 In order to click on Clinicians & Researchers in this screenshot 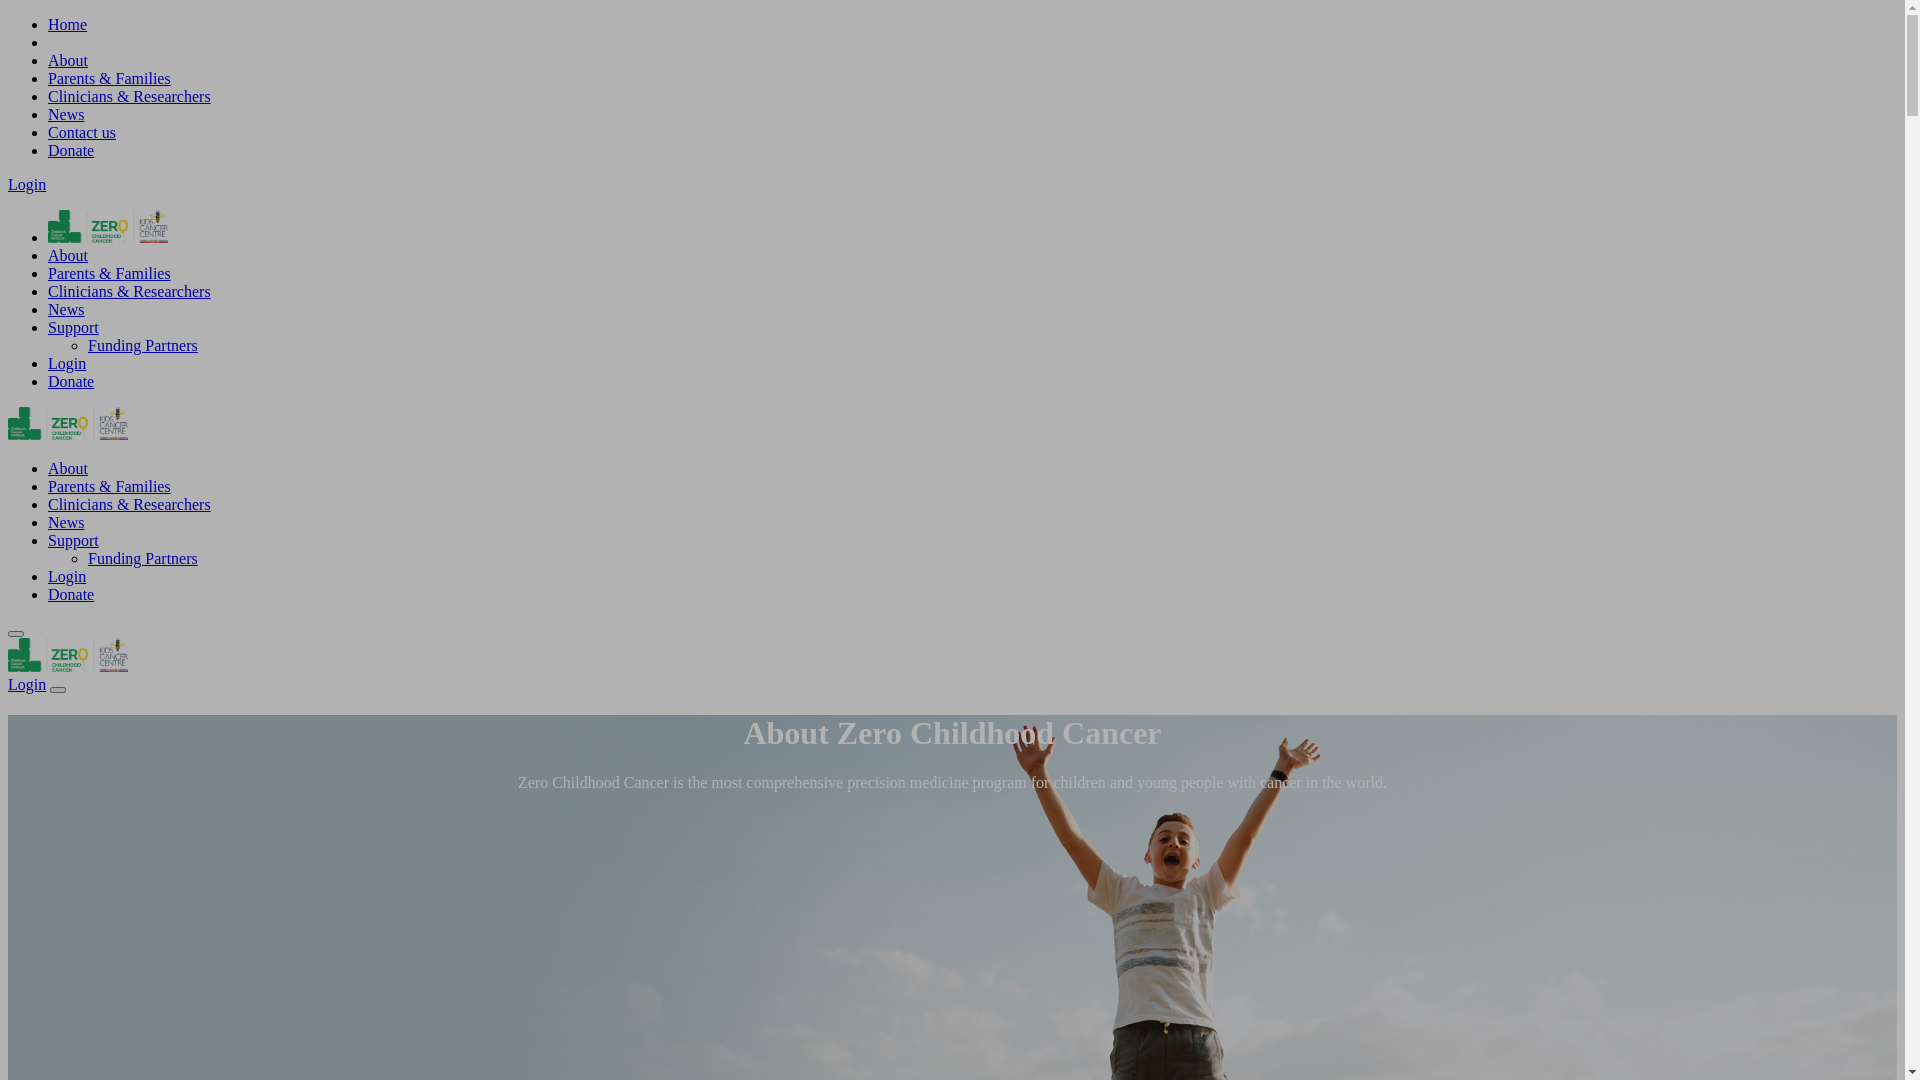, I will do `click(130, 504)`.